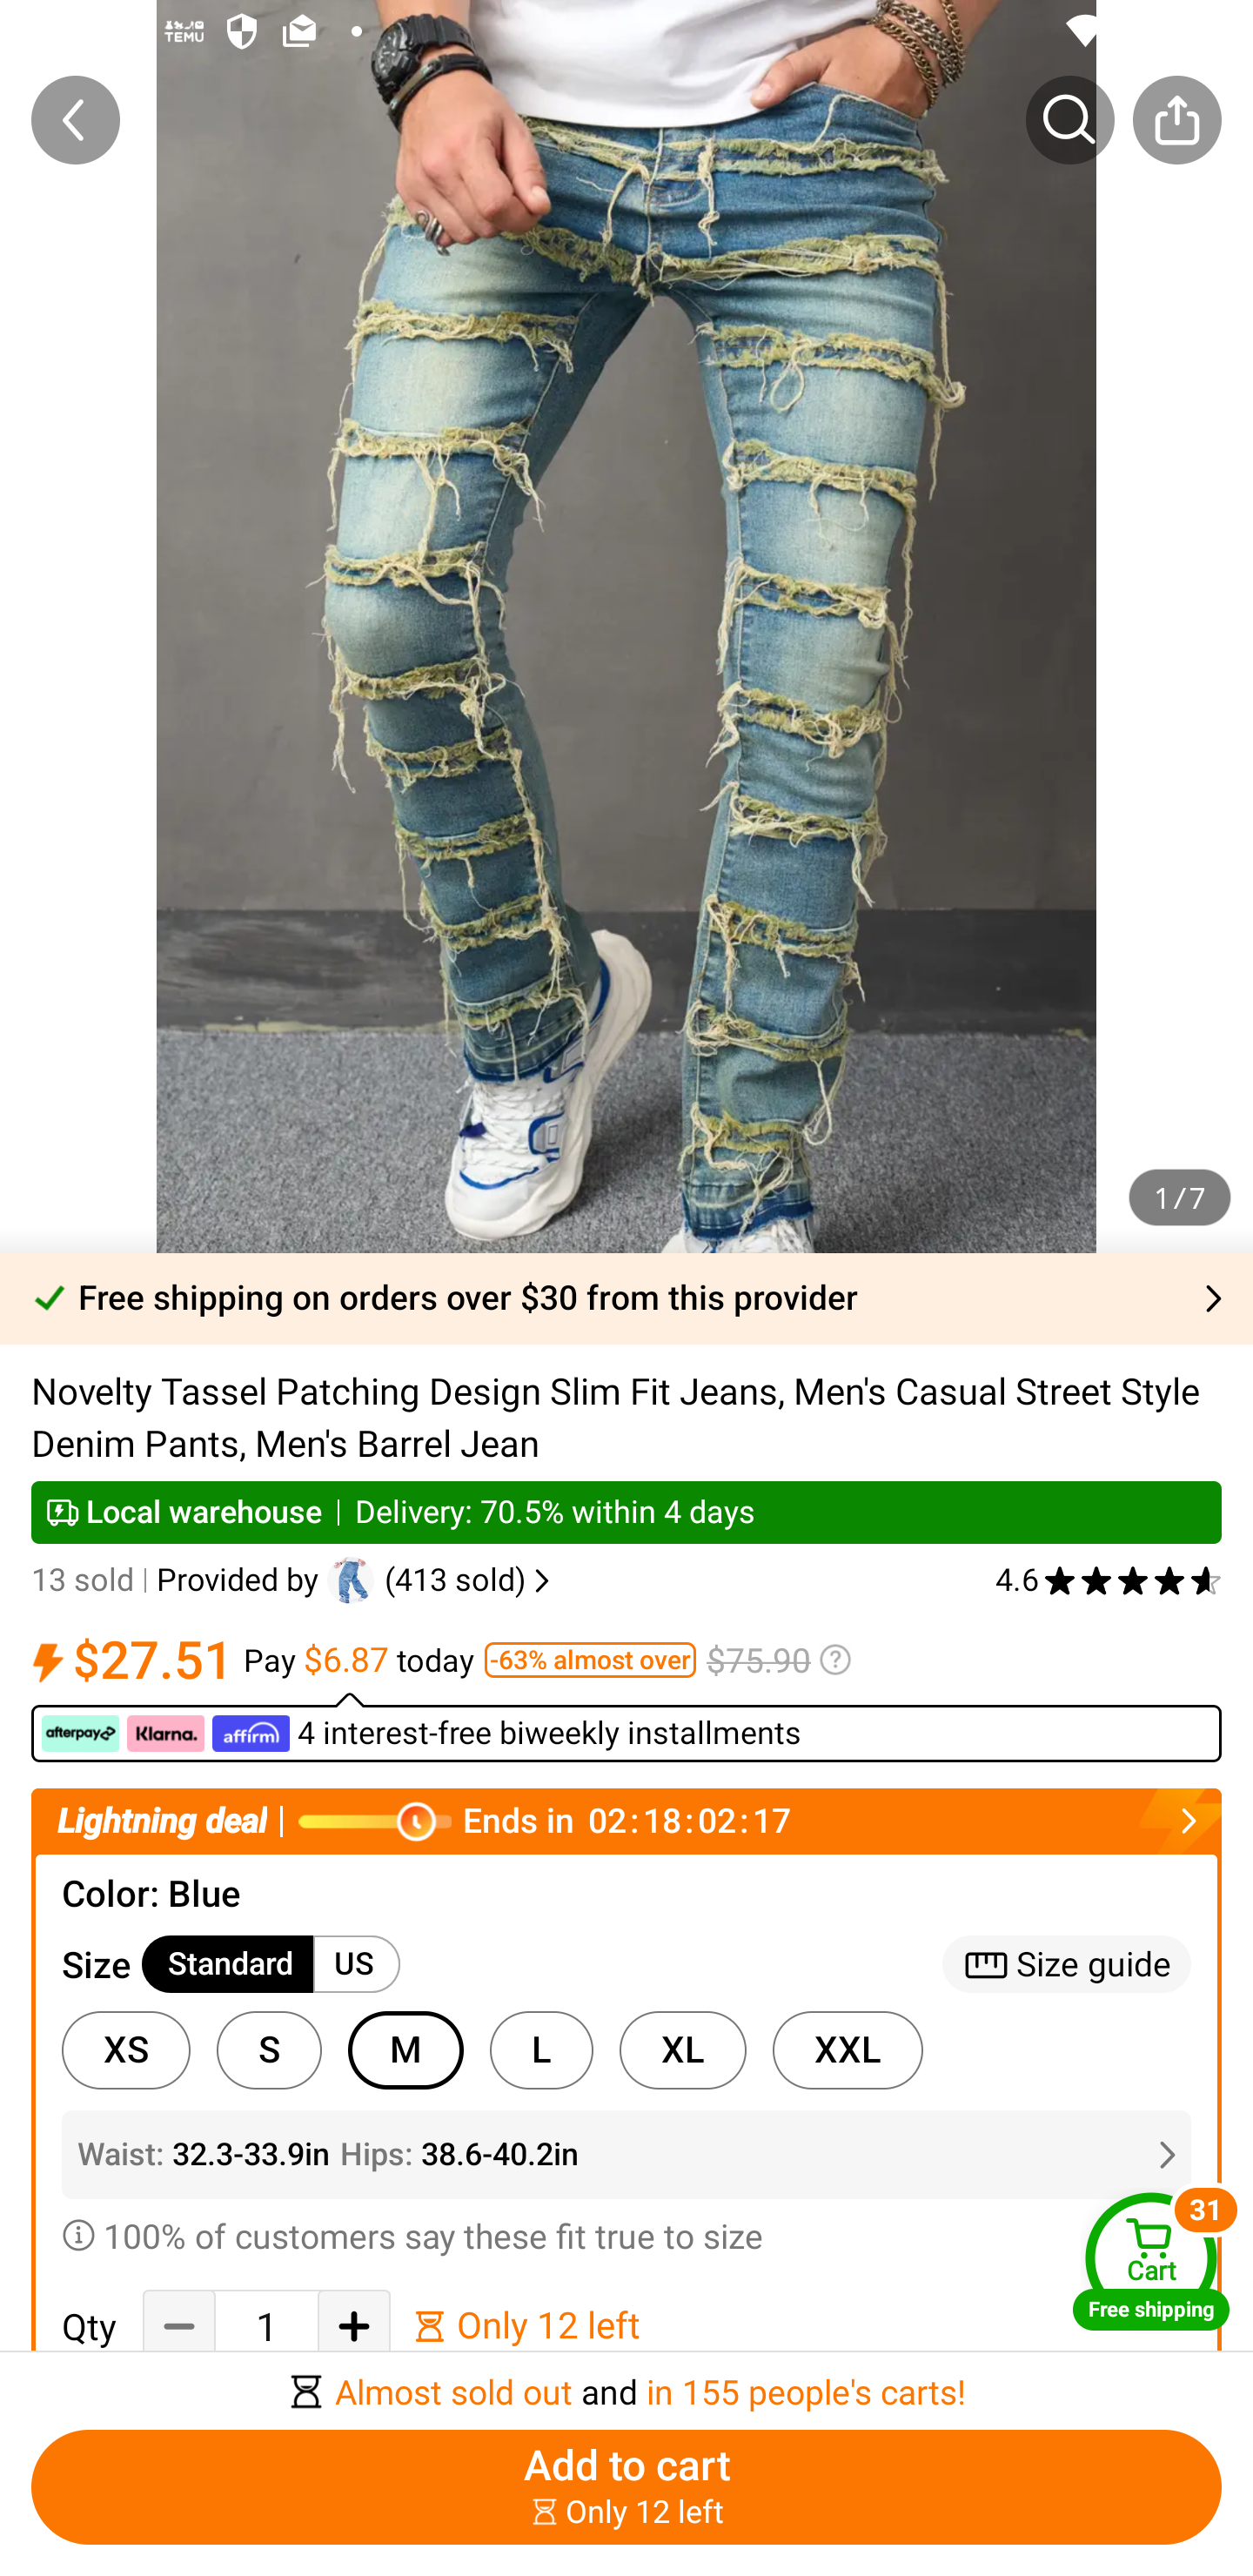 This screenshot has width=1253, height=2576. I want to click on Back, so click(76, 119).